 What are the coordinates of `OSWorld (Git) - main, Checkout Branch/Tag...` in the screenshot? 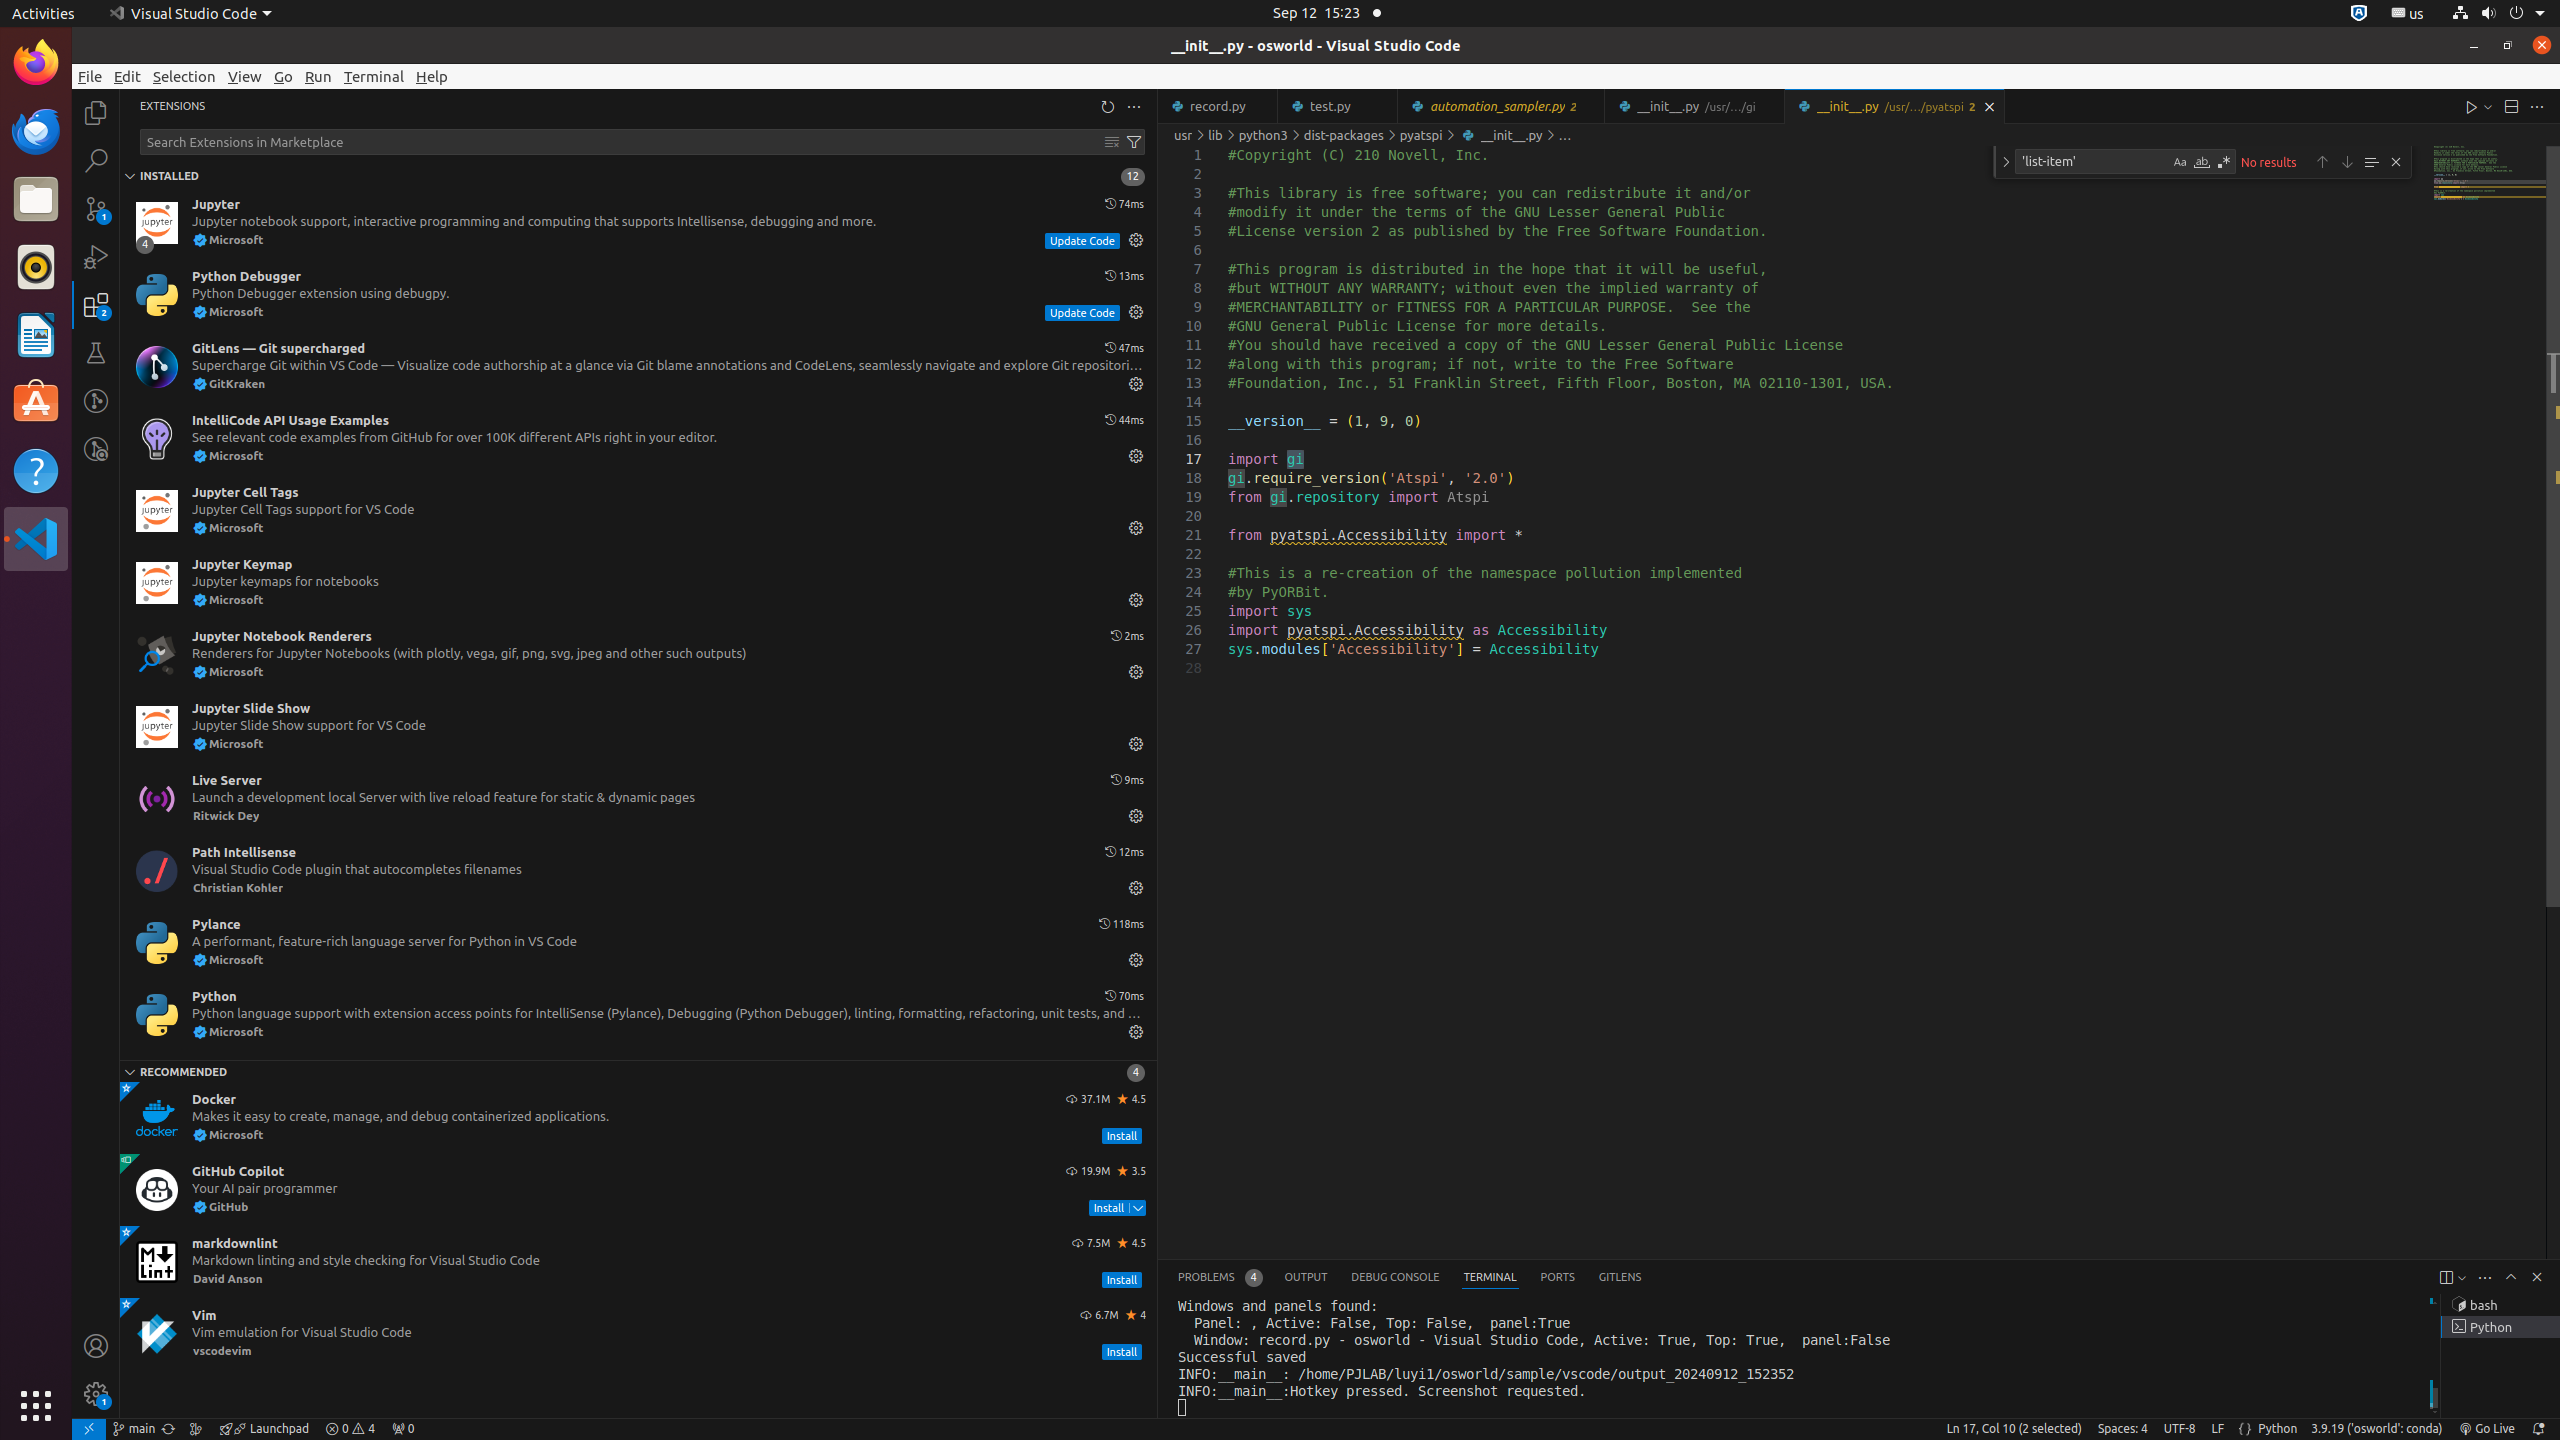 It's located at (134, 1429).